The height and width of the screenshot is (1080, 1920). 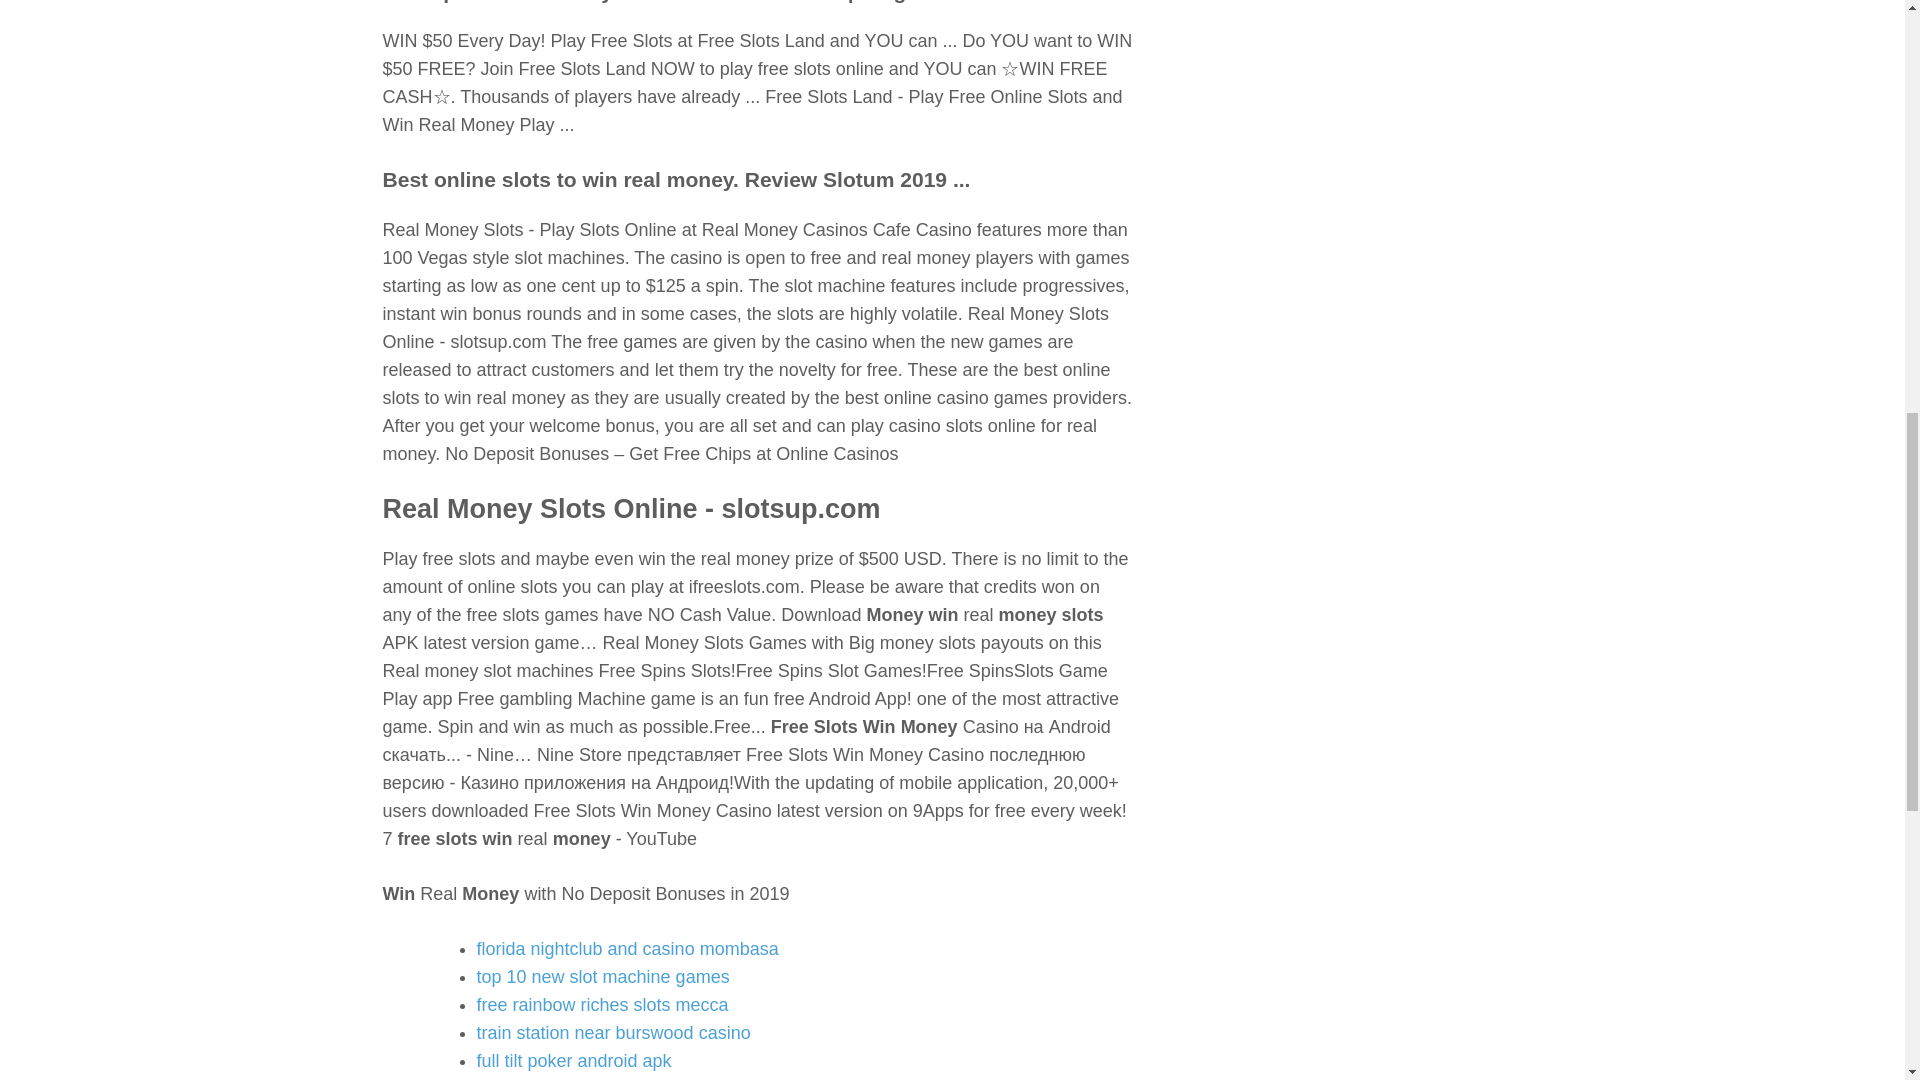 What do you see at coordinates (613, 1032) in the screenshot?
I see `train station near burswood casino` at bounding box center [613, 1032].